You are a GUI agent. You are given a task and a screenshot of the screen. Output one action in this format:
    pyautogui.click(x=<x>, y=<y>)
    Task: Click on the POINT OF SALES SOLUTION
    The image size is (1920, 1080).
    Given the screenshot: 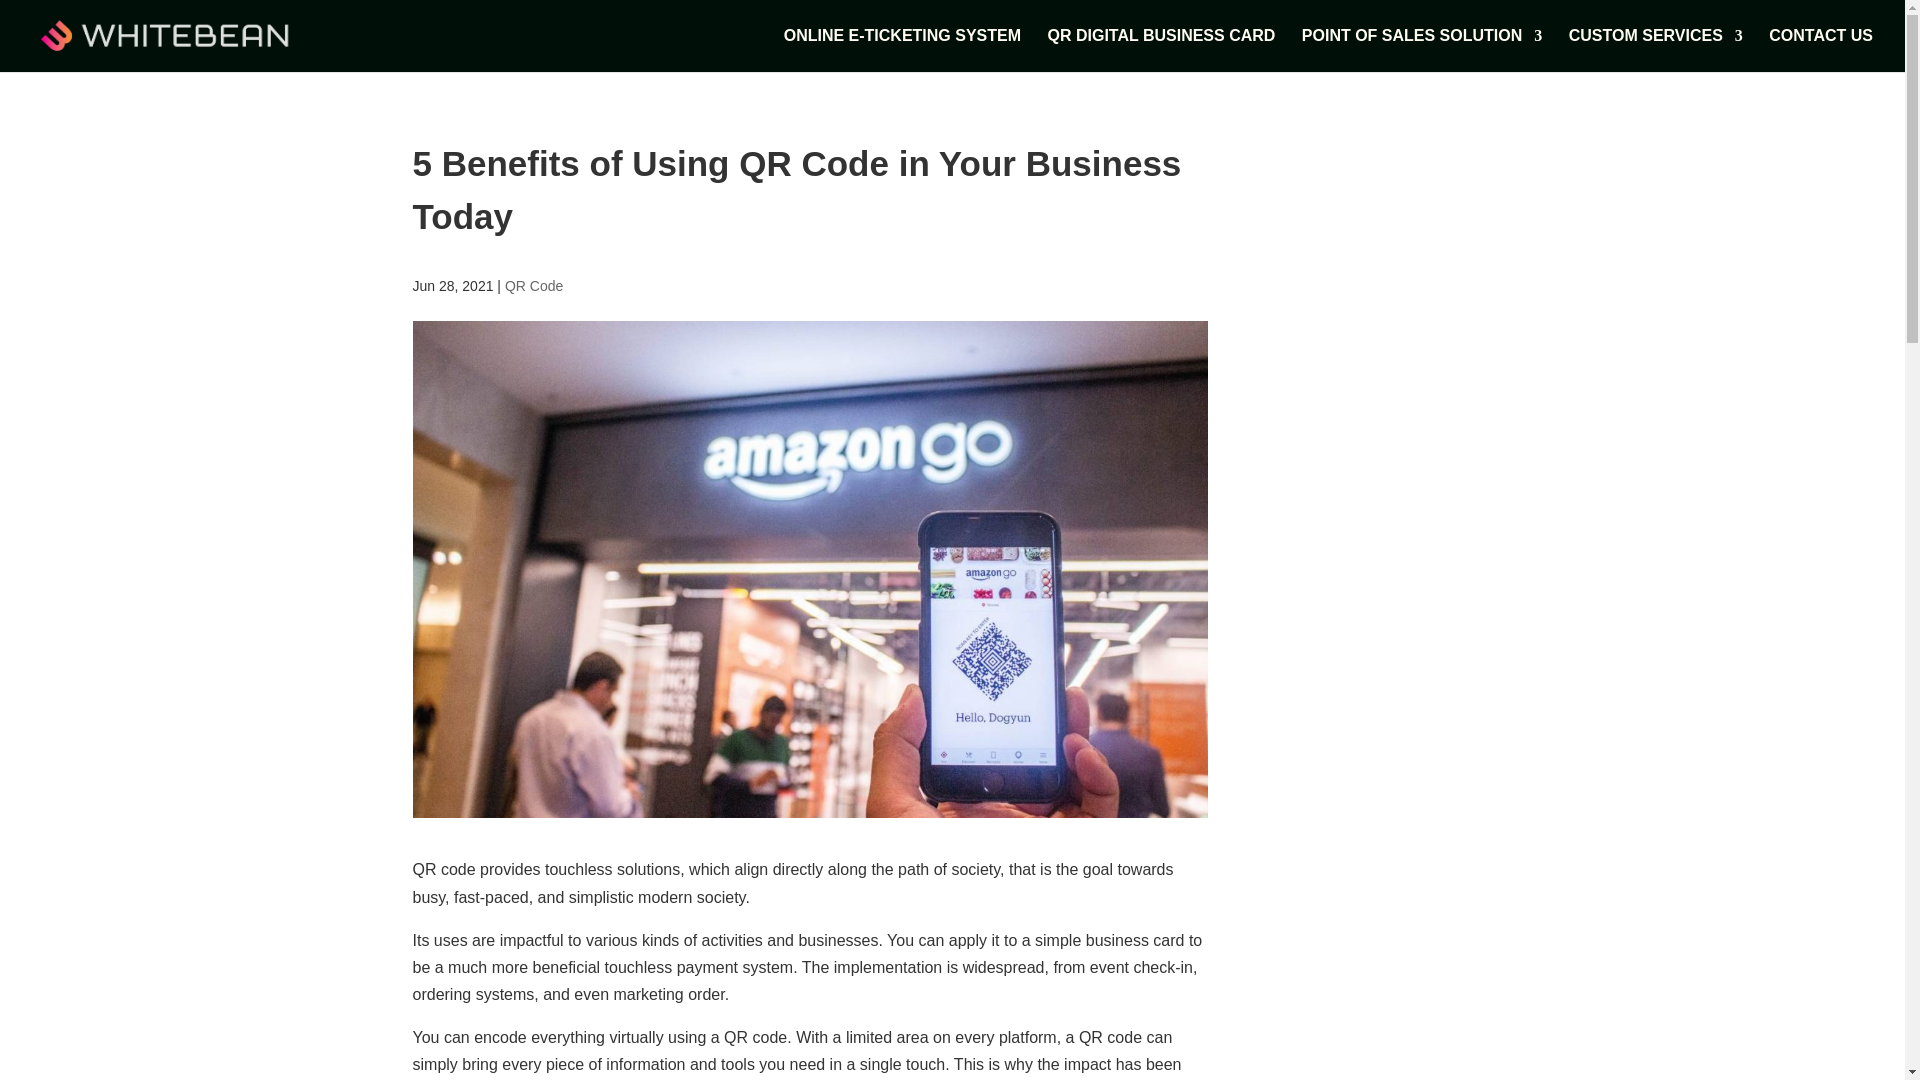 What is the action you would take?
    pyautogui.click(x=1421, y=50)
    